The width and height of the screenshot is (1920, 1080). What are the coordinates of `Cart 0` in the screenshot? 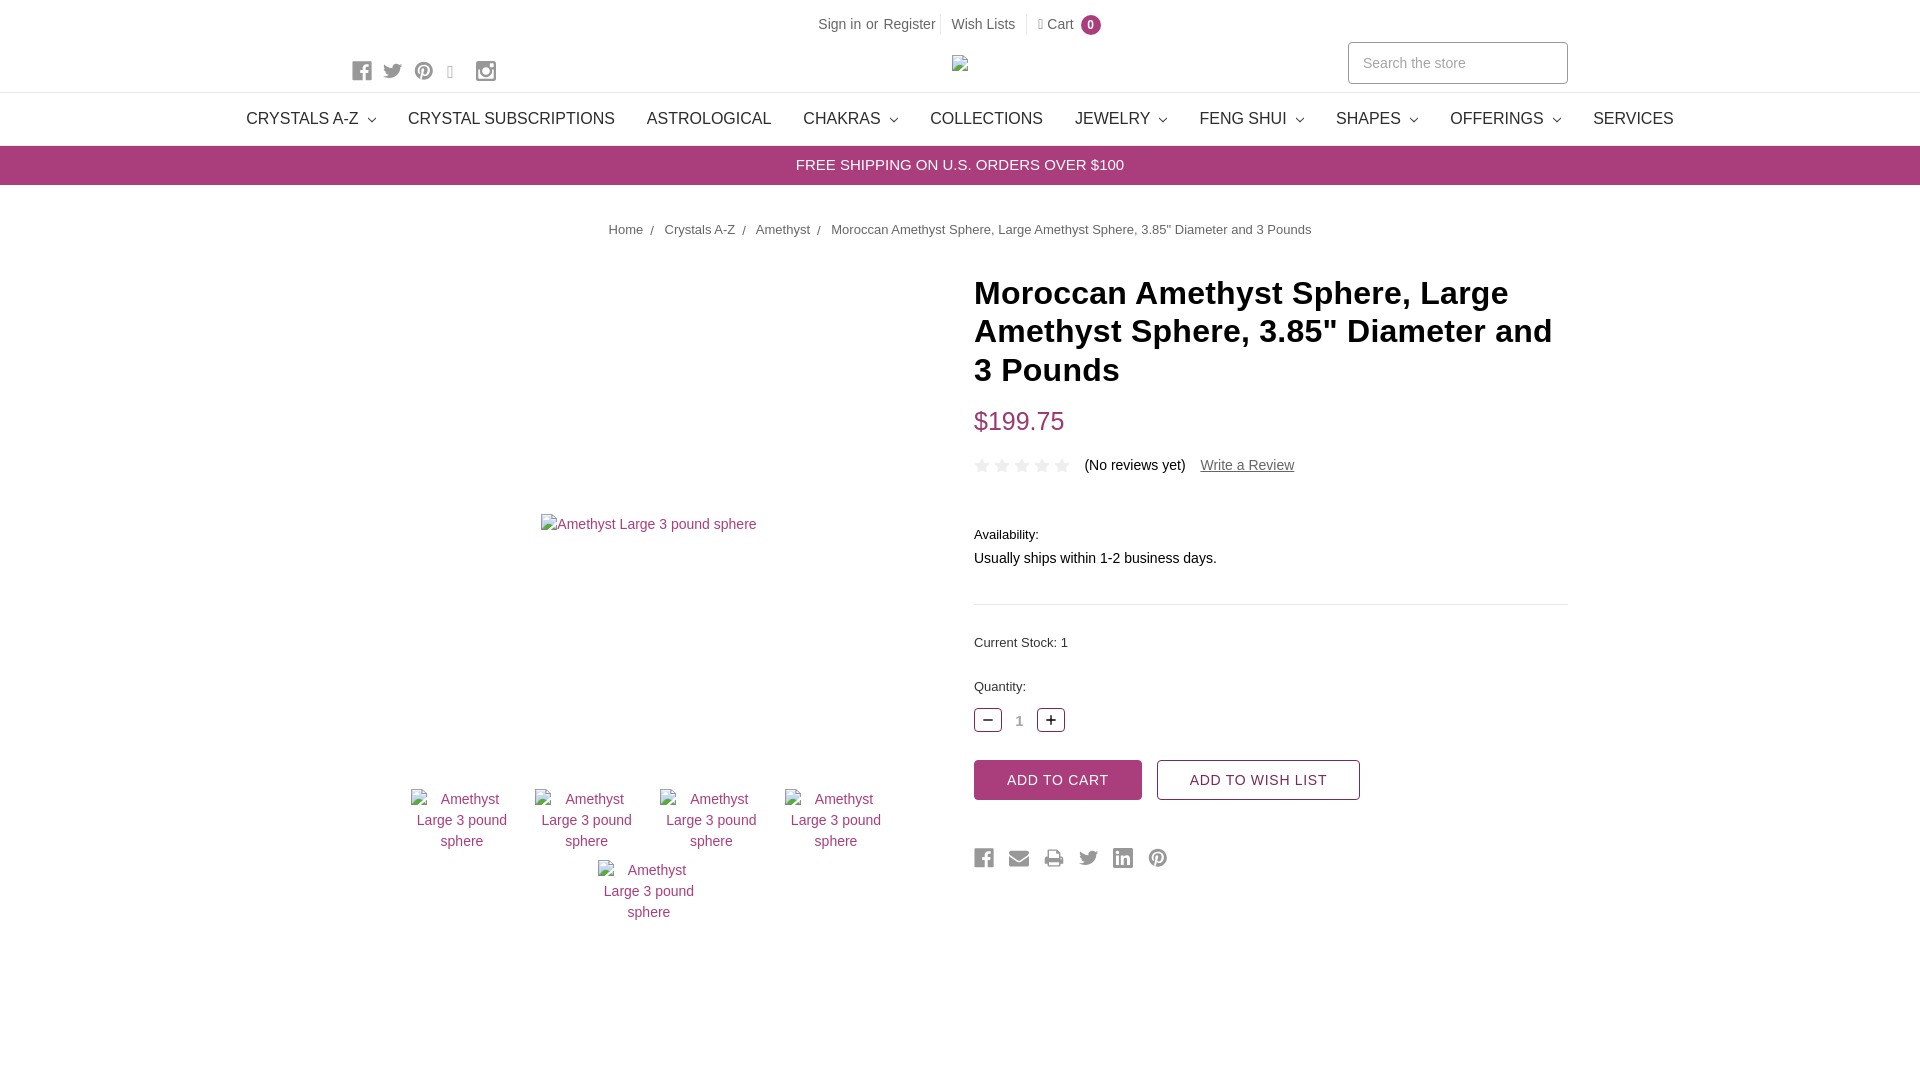 It's located at (1069, 24).